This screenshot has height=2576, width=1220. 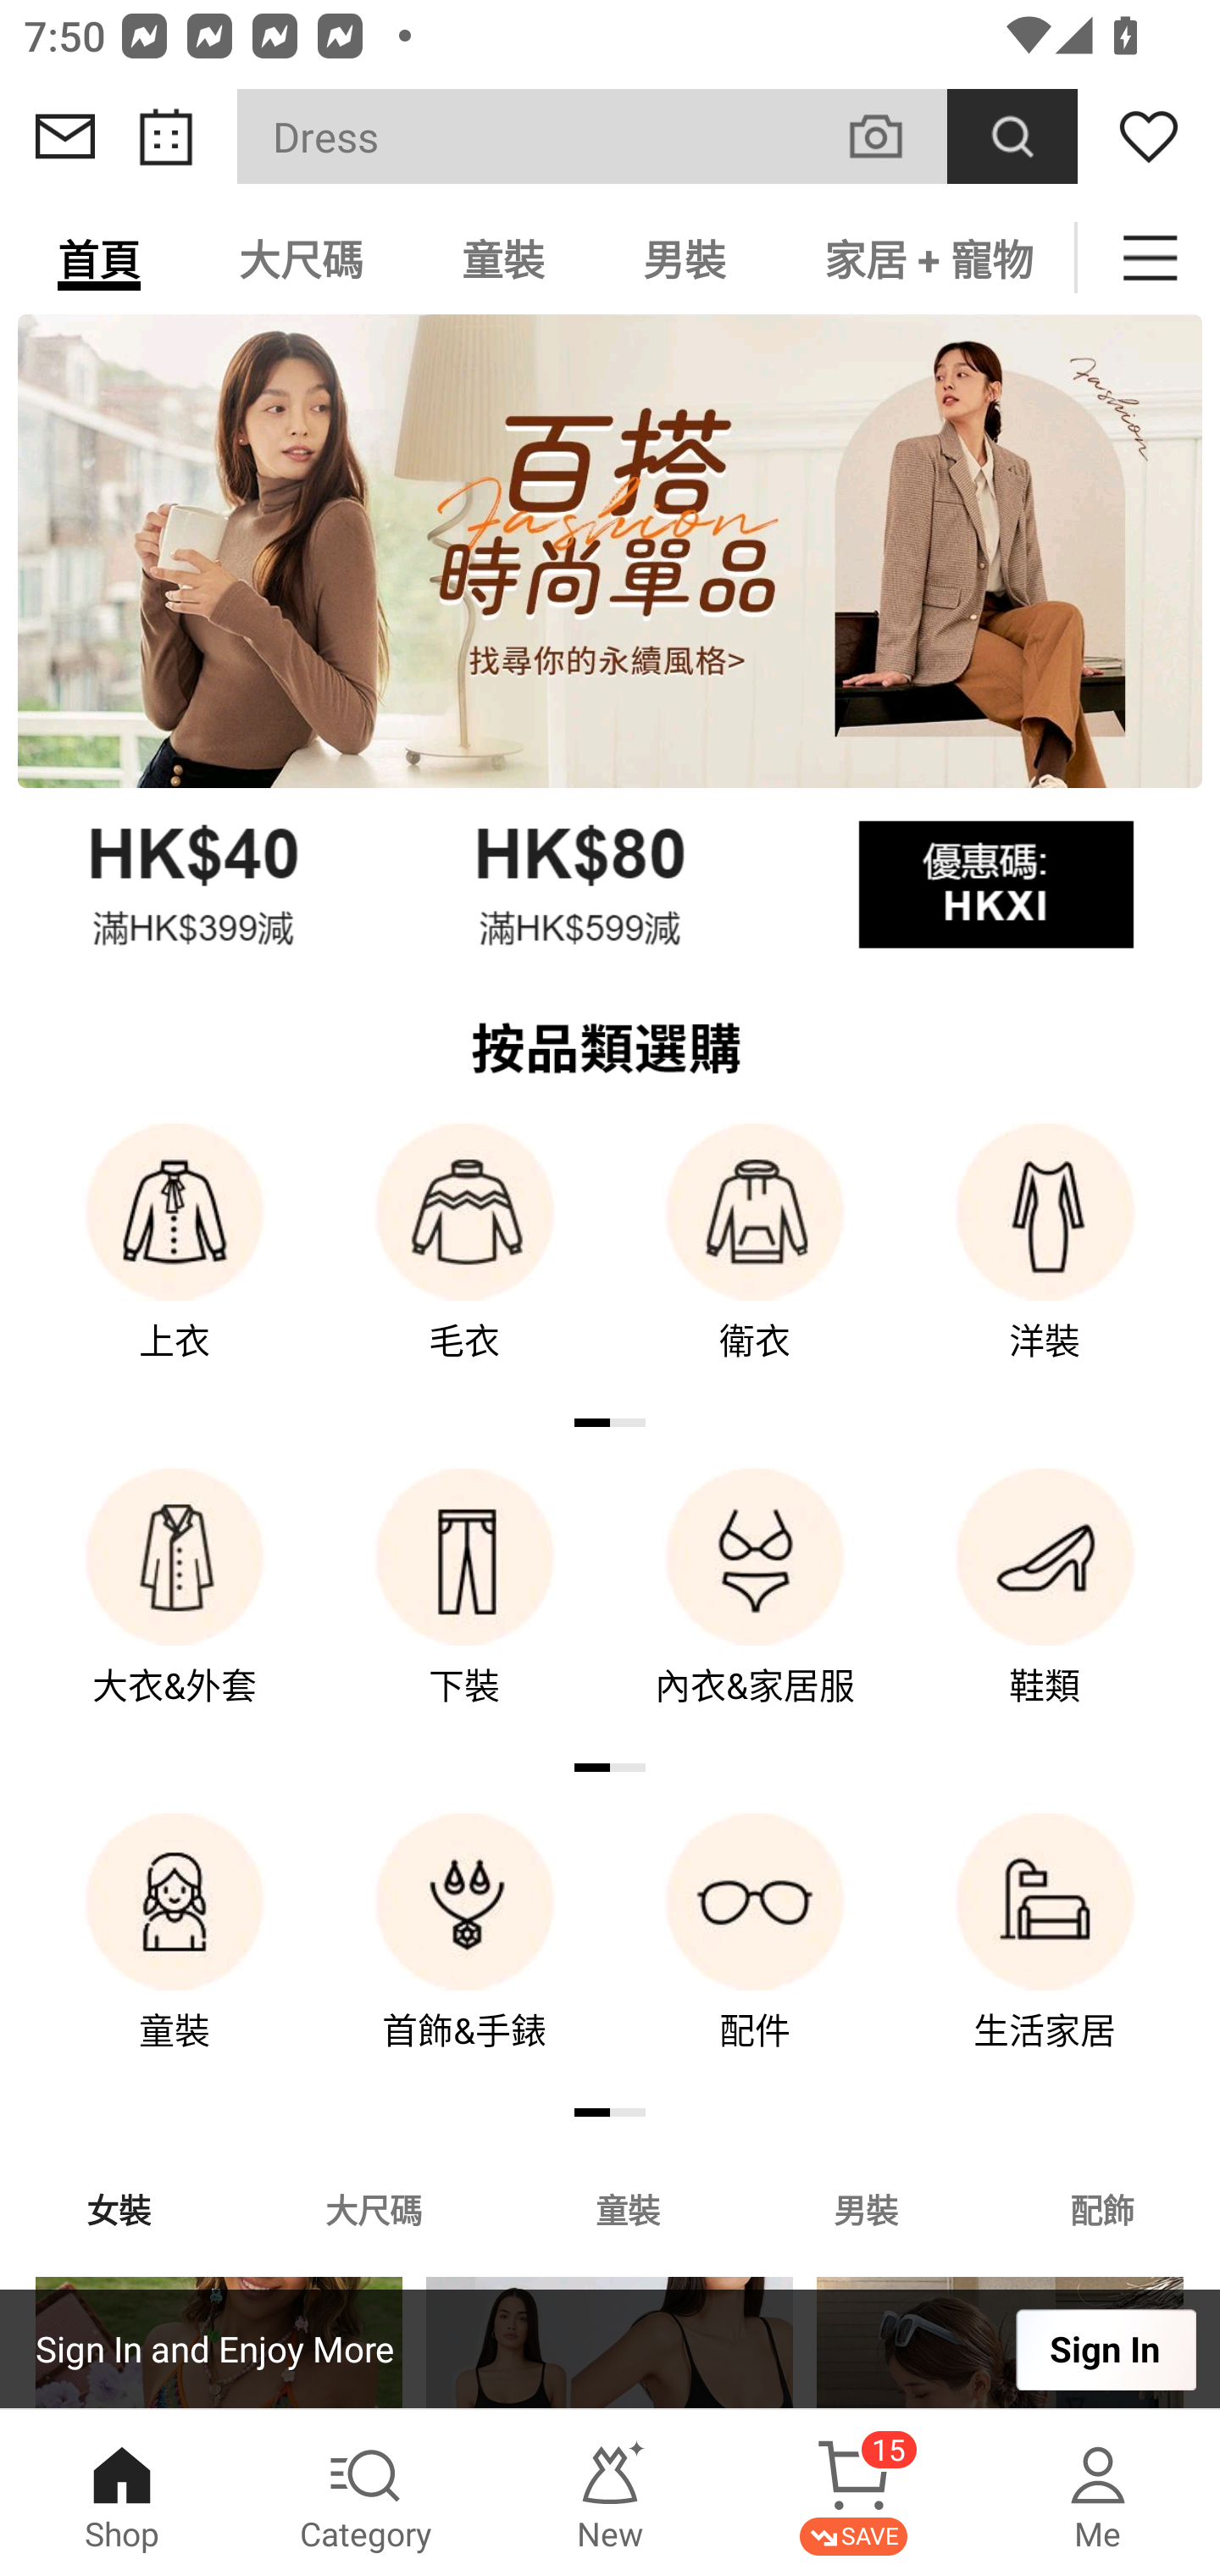 I want to click on 大衣&外套, so click(x=175, y=1610).